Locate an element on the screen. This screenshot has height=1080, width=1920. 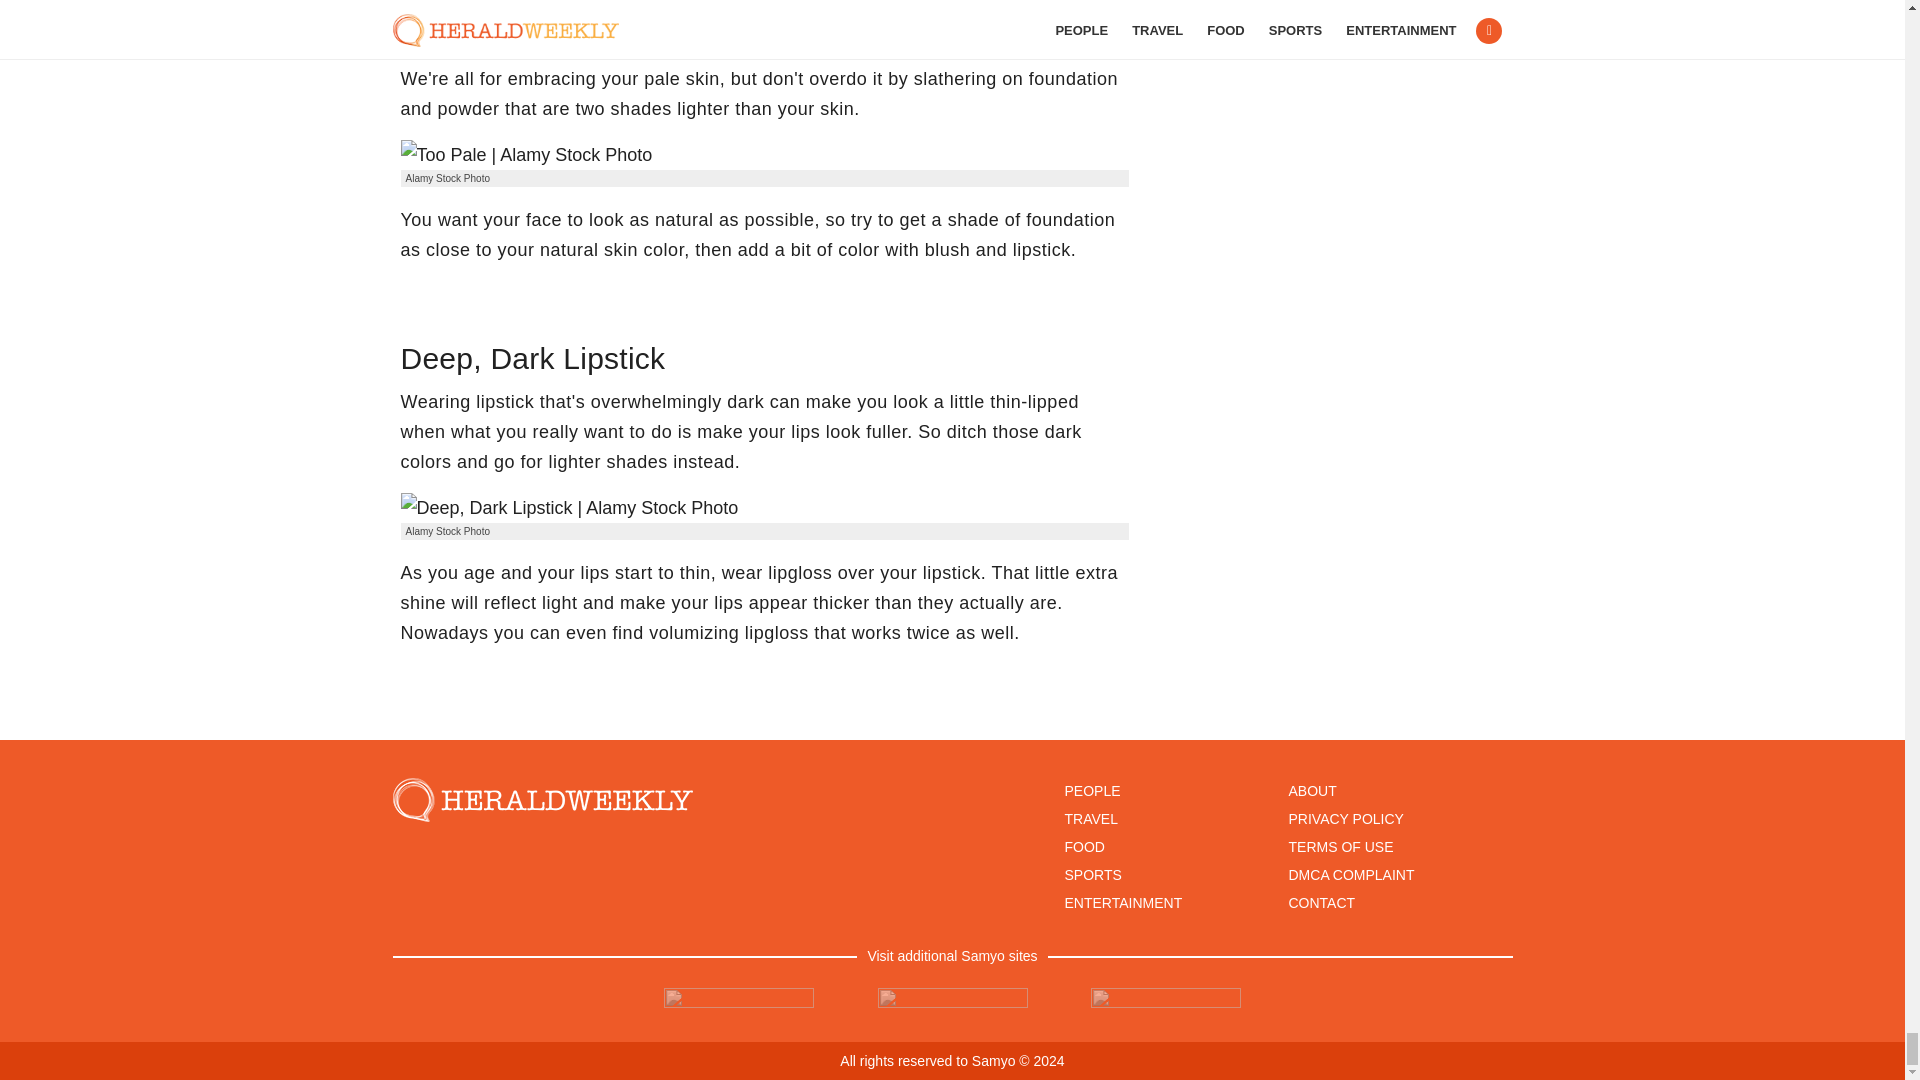
PEOPLE is located at coordinates (1091, 791).